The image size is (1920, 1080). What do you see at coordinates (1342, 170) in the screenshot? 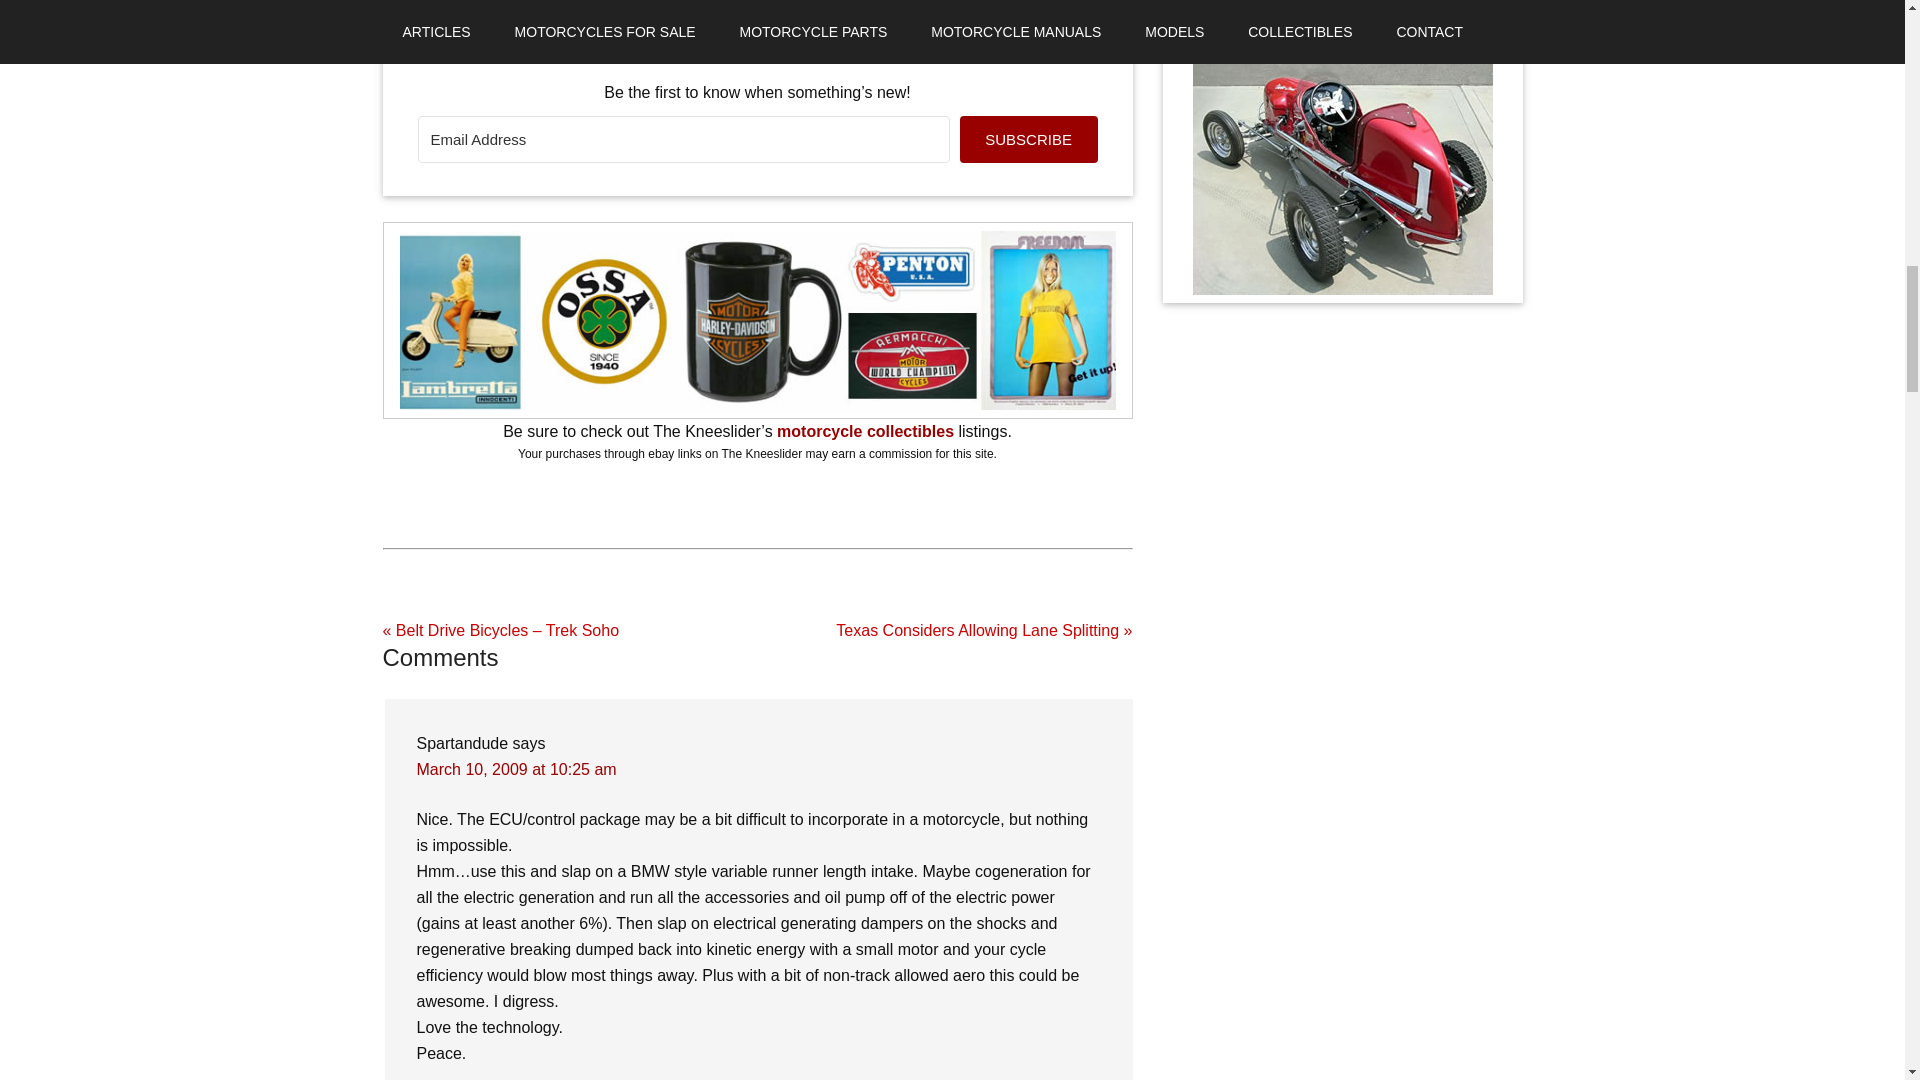
I see `Bill Vukovitch Drake Harley Davidson powered midget racer` at bounding box center [1342, 170].